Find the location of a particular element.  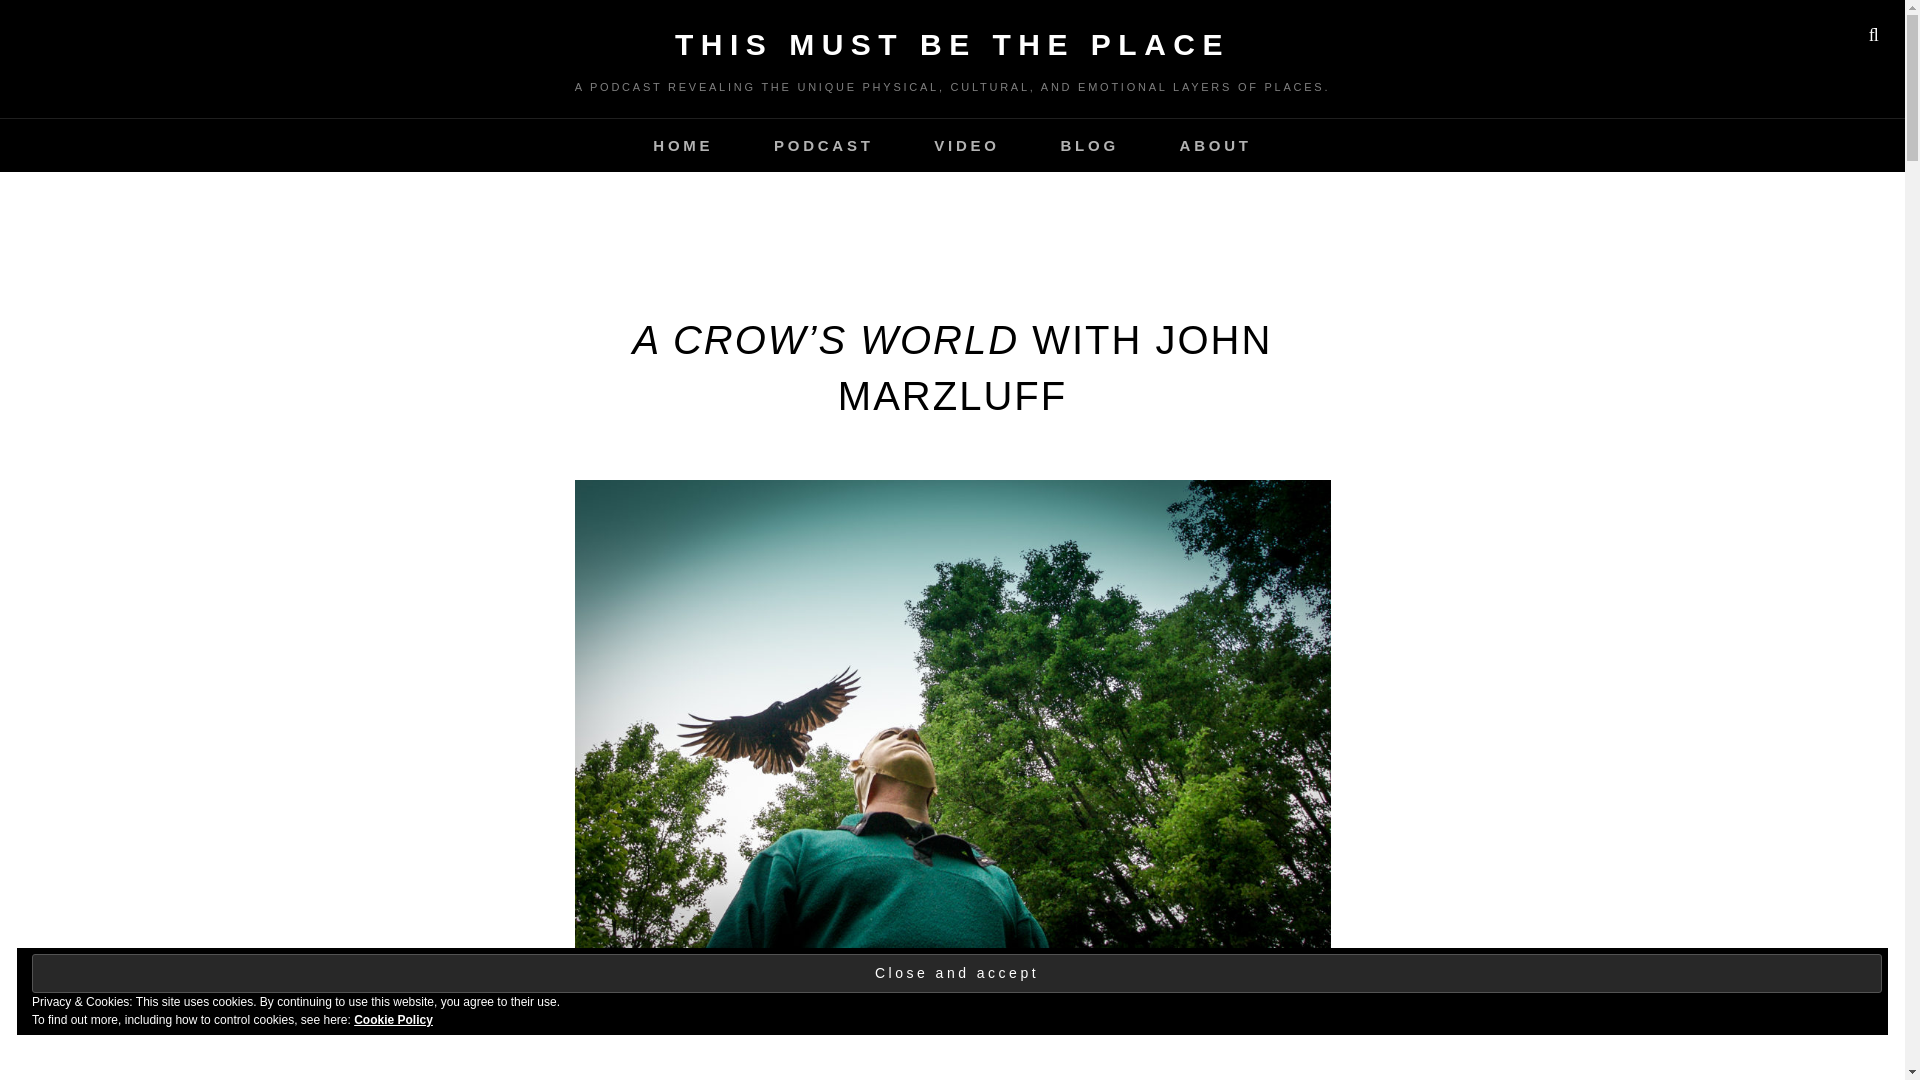

PODCAST is located at coordinates (824, 144).